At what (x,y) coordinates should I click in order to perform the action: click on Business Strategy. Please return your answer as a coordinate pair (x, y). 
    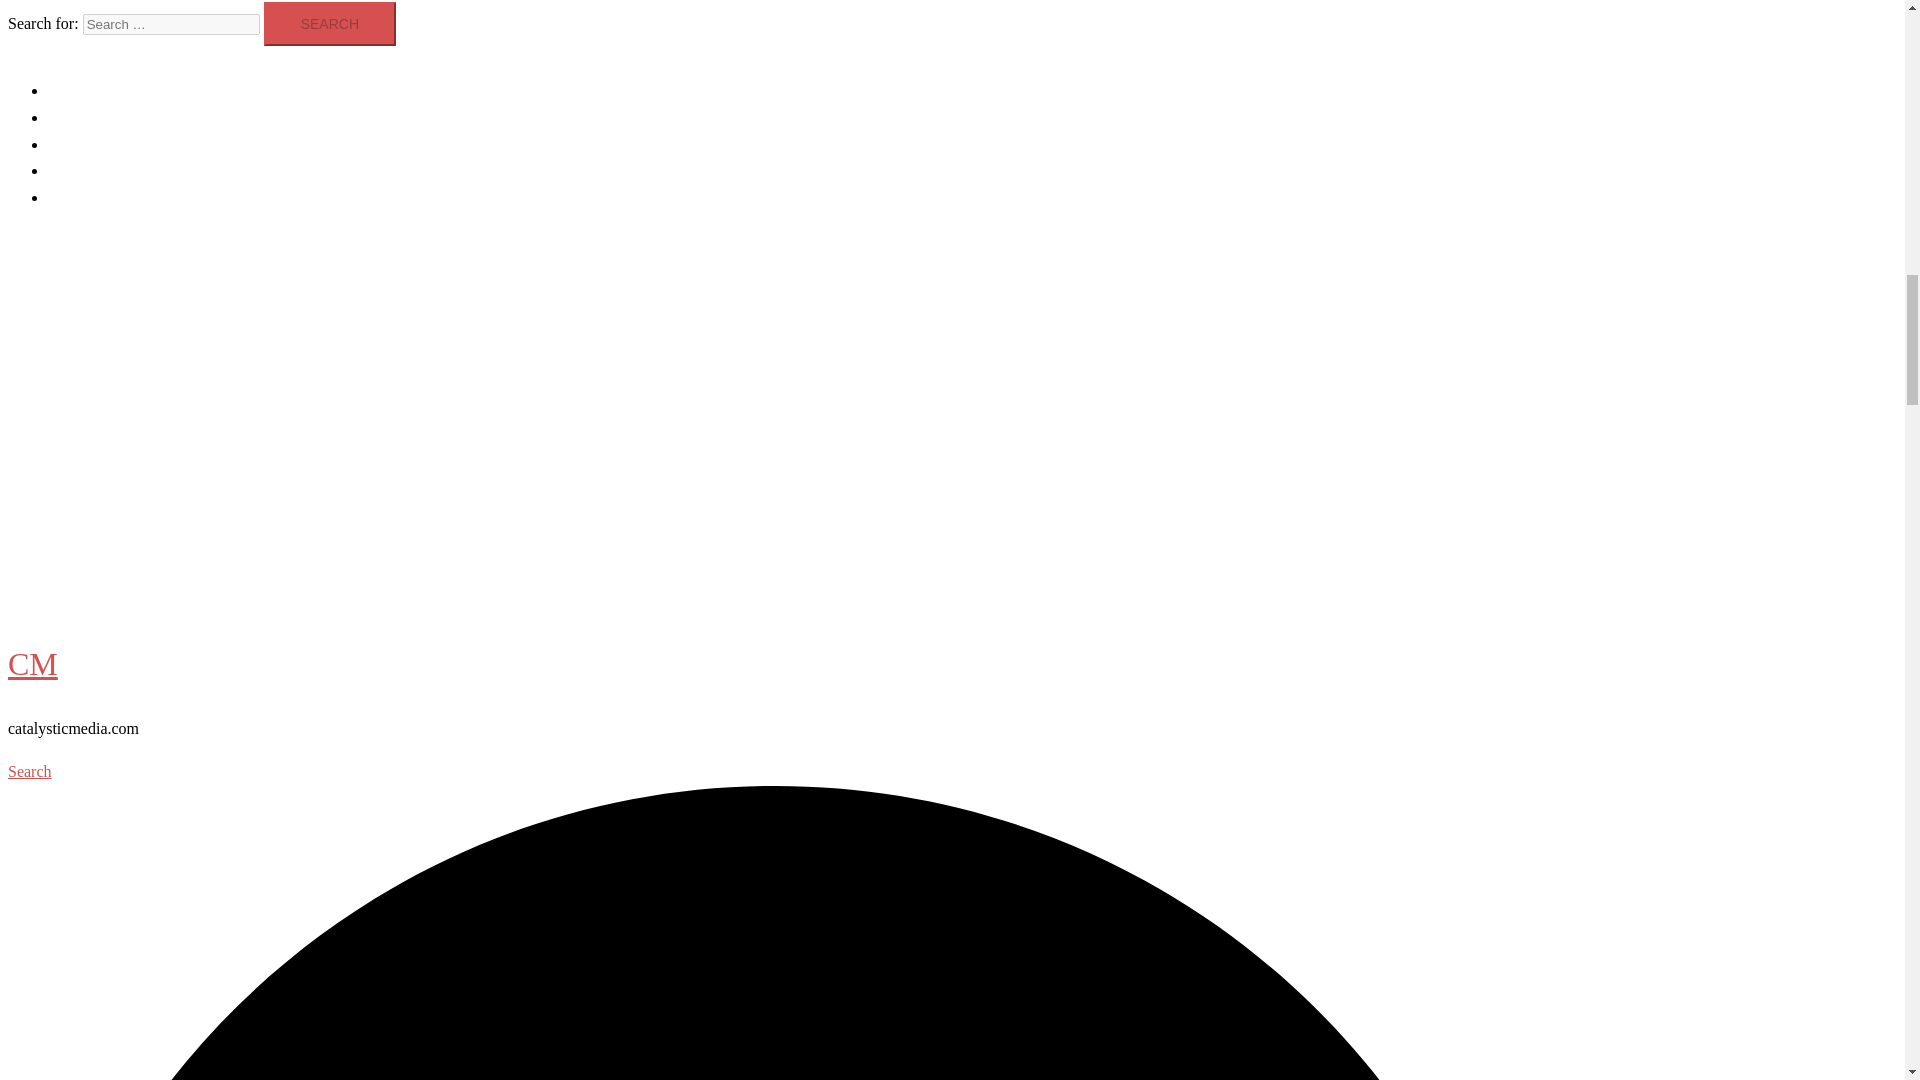
    Looking at the image, I should click on (104, 144).